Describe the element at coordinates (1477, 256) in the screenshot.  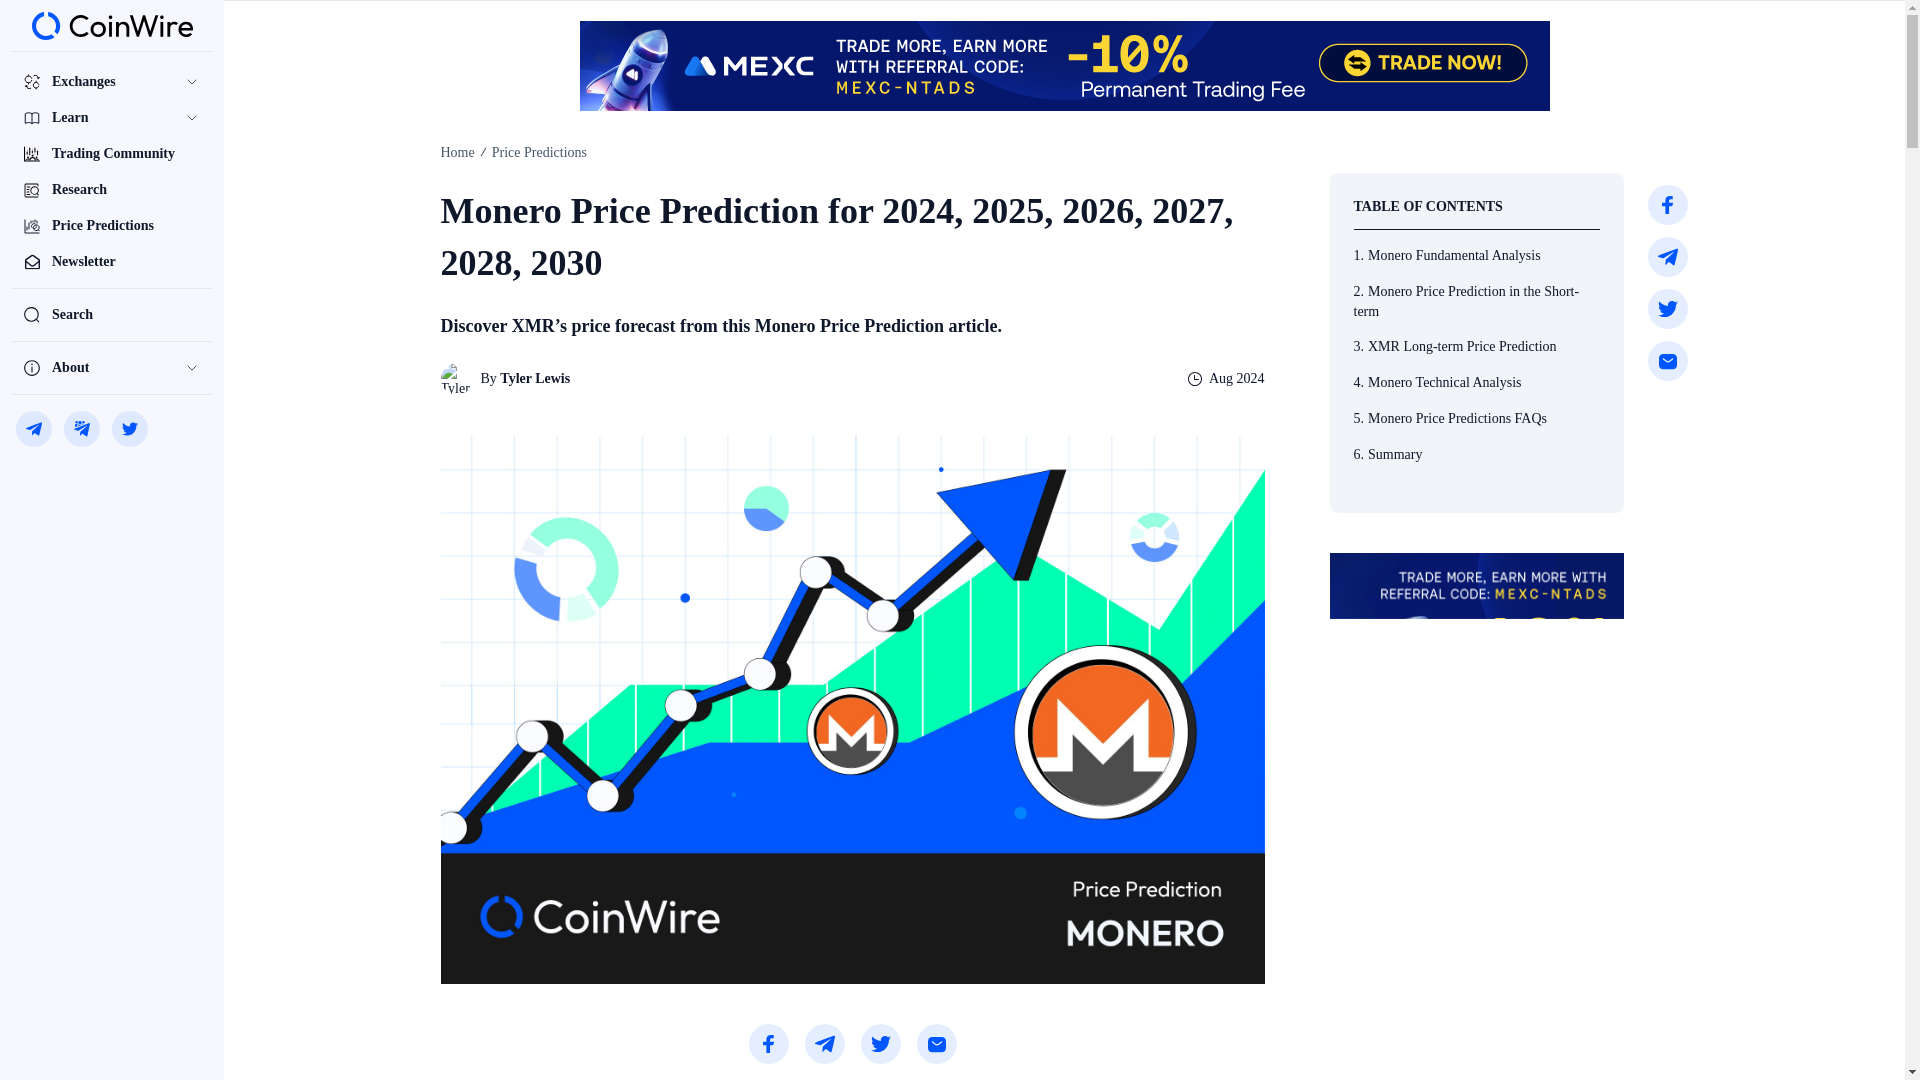
I see `Monero  Fundamental Analysis` at that location.